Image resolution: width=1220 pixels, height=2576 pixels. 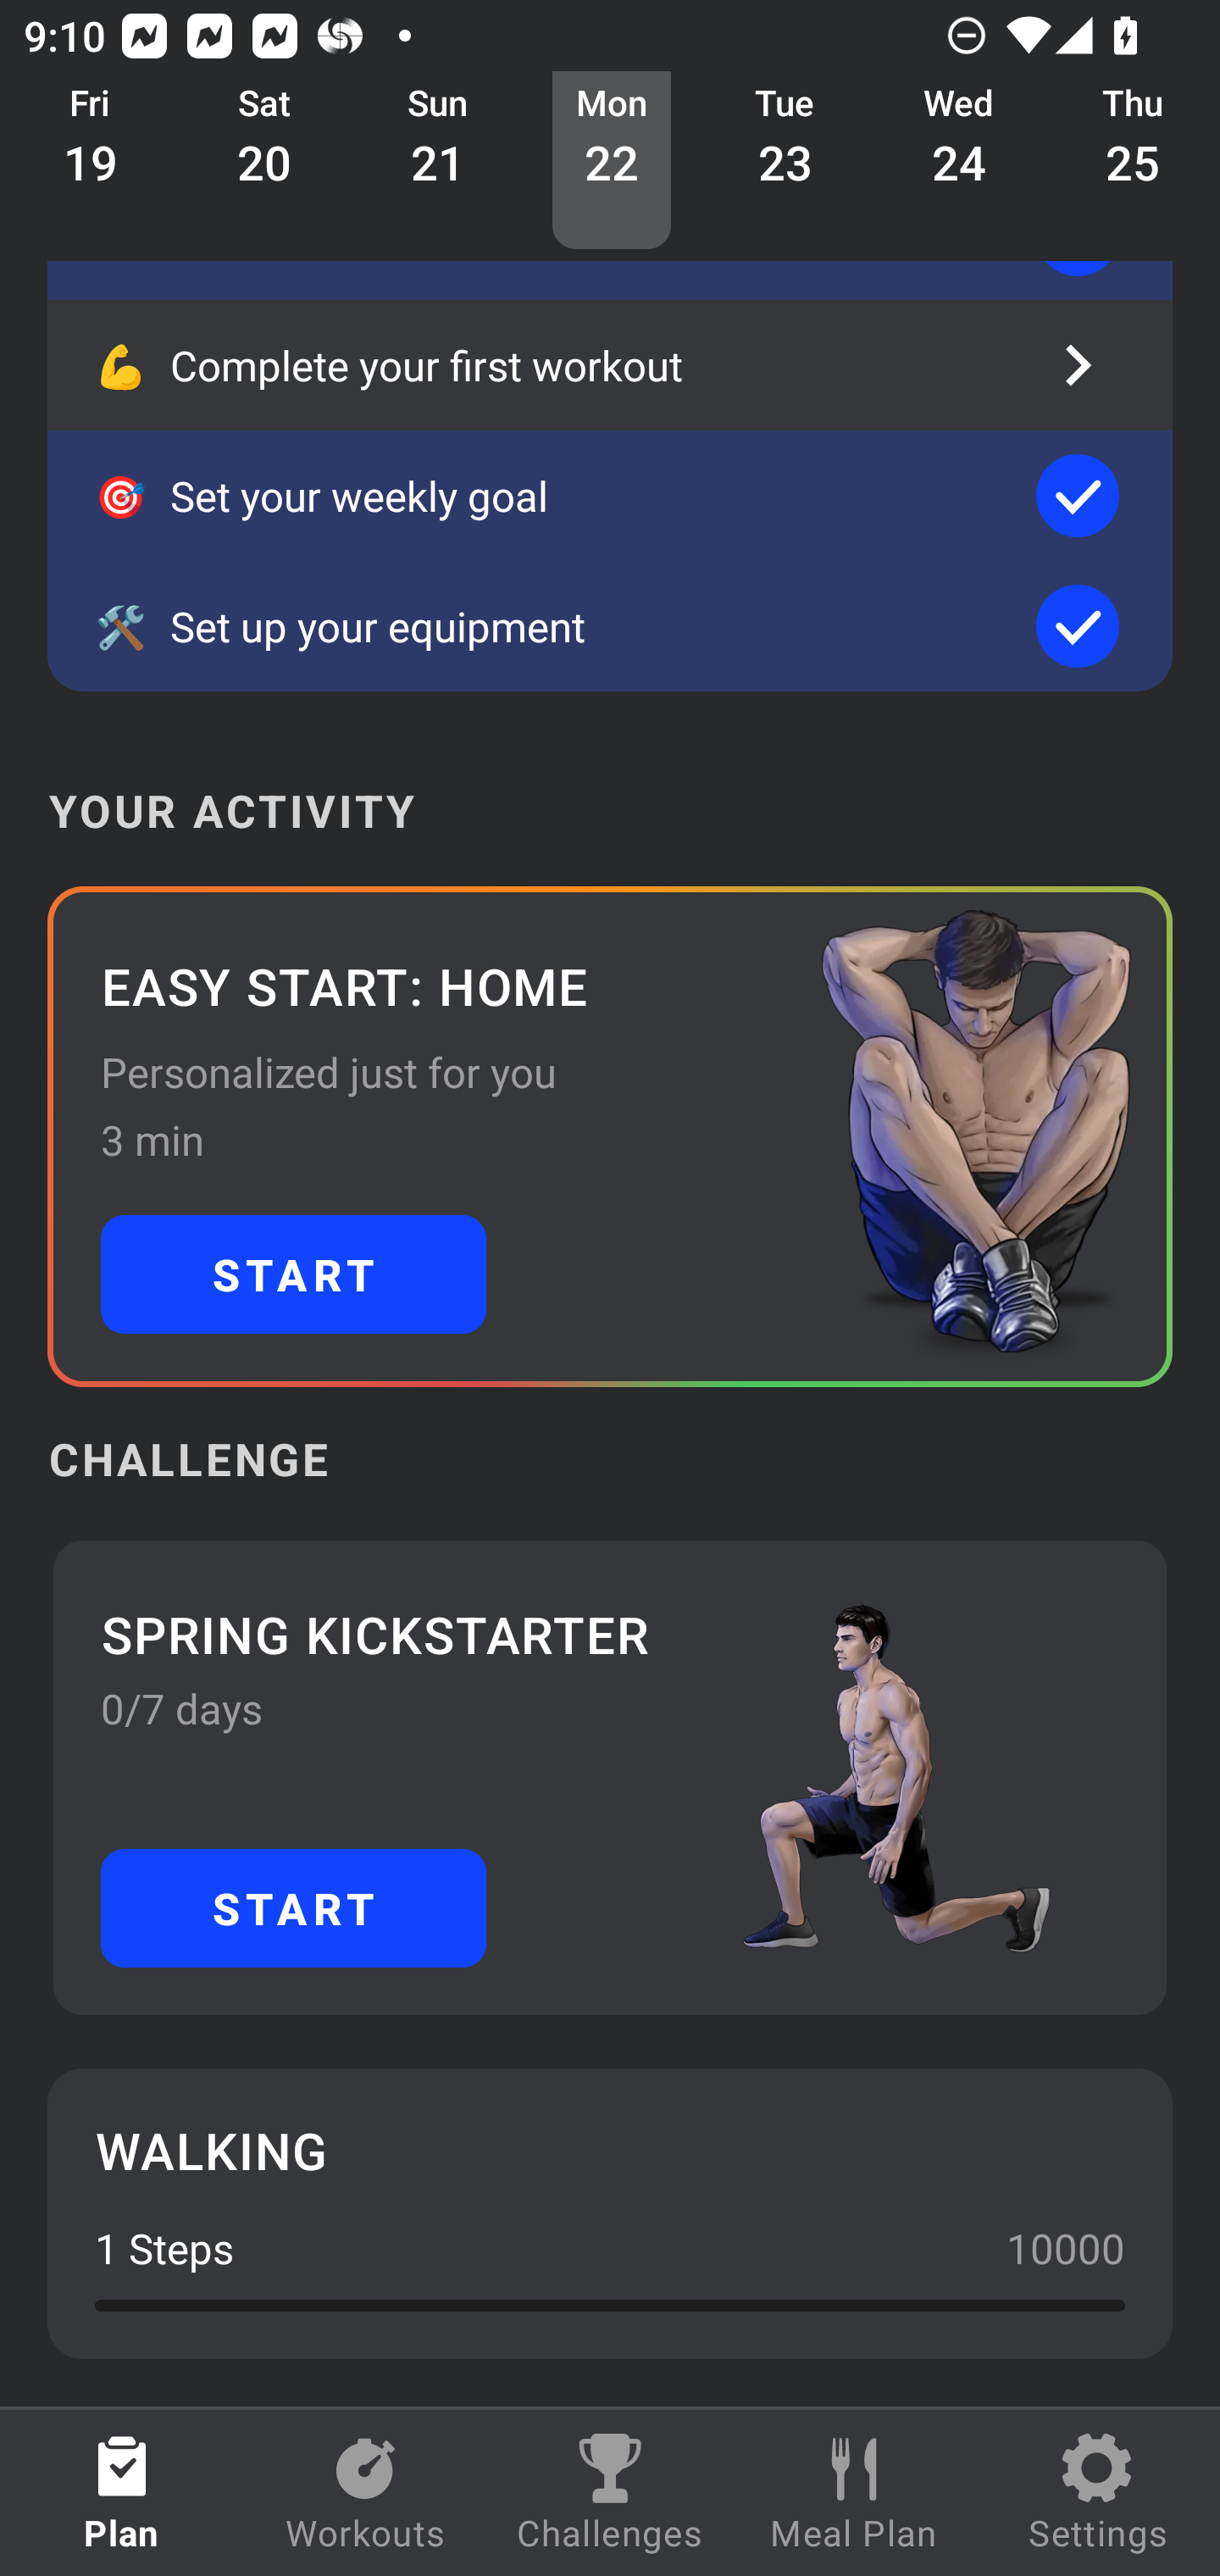 What do you see at coordinates (612, 161) in the screenshot?
I see `Mon 22` at bounding box center [612, 161].